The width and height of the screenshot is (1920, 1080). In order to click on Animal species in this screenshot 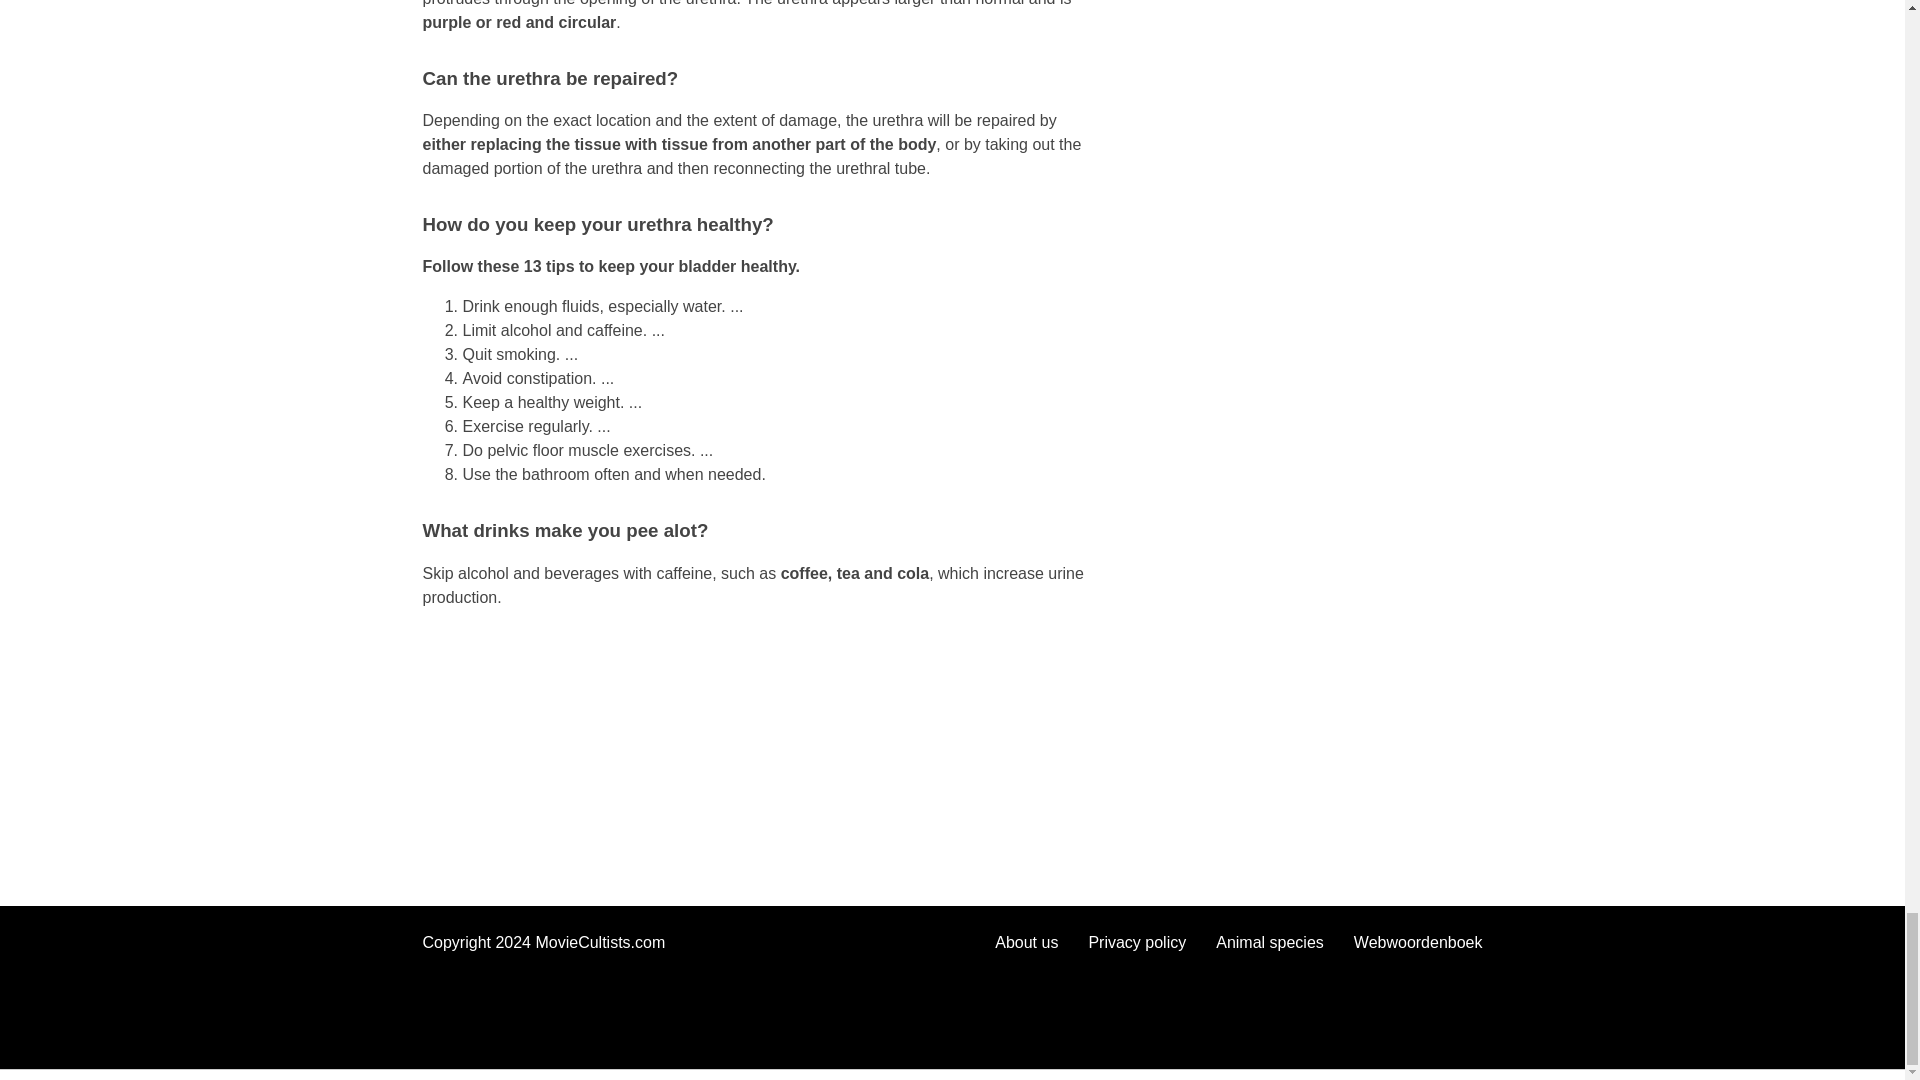, I will do `click(1270, 942)`.